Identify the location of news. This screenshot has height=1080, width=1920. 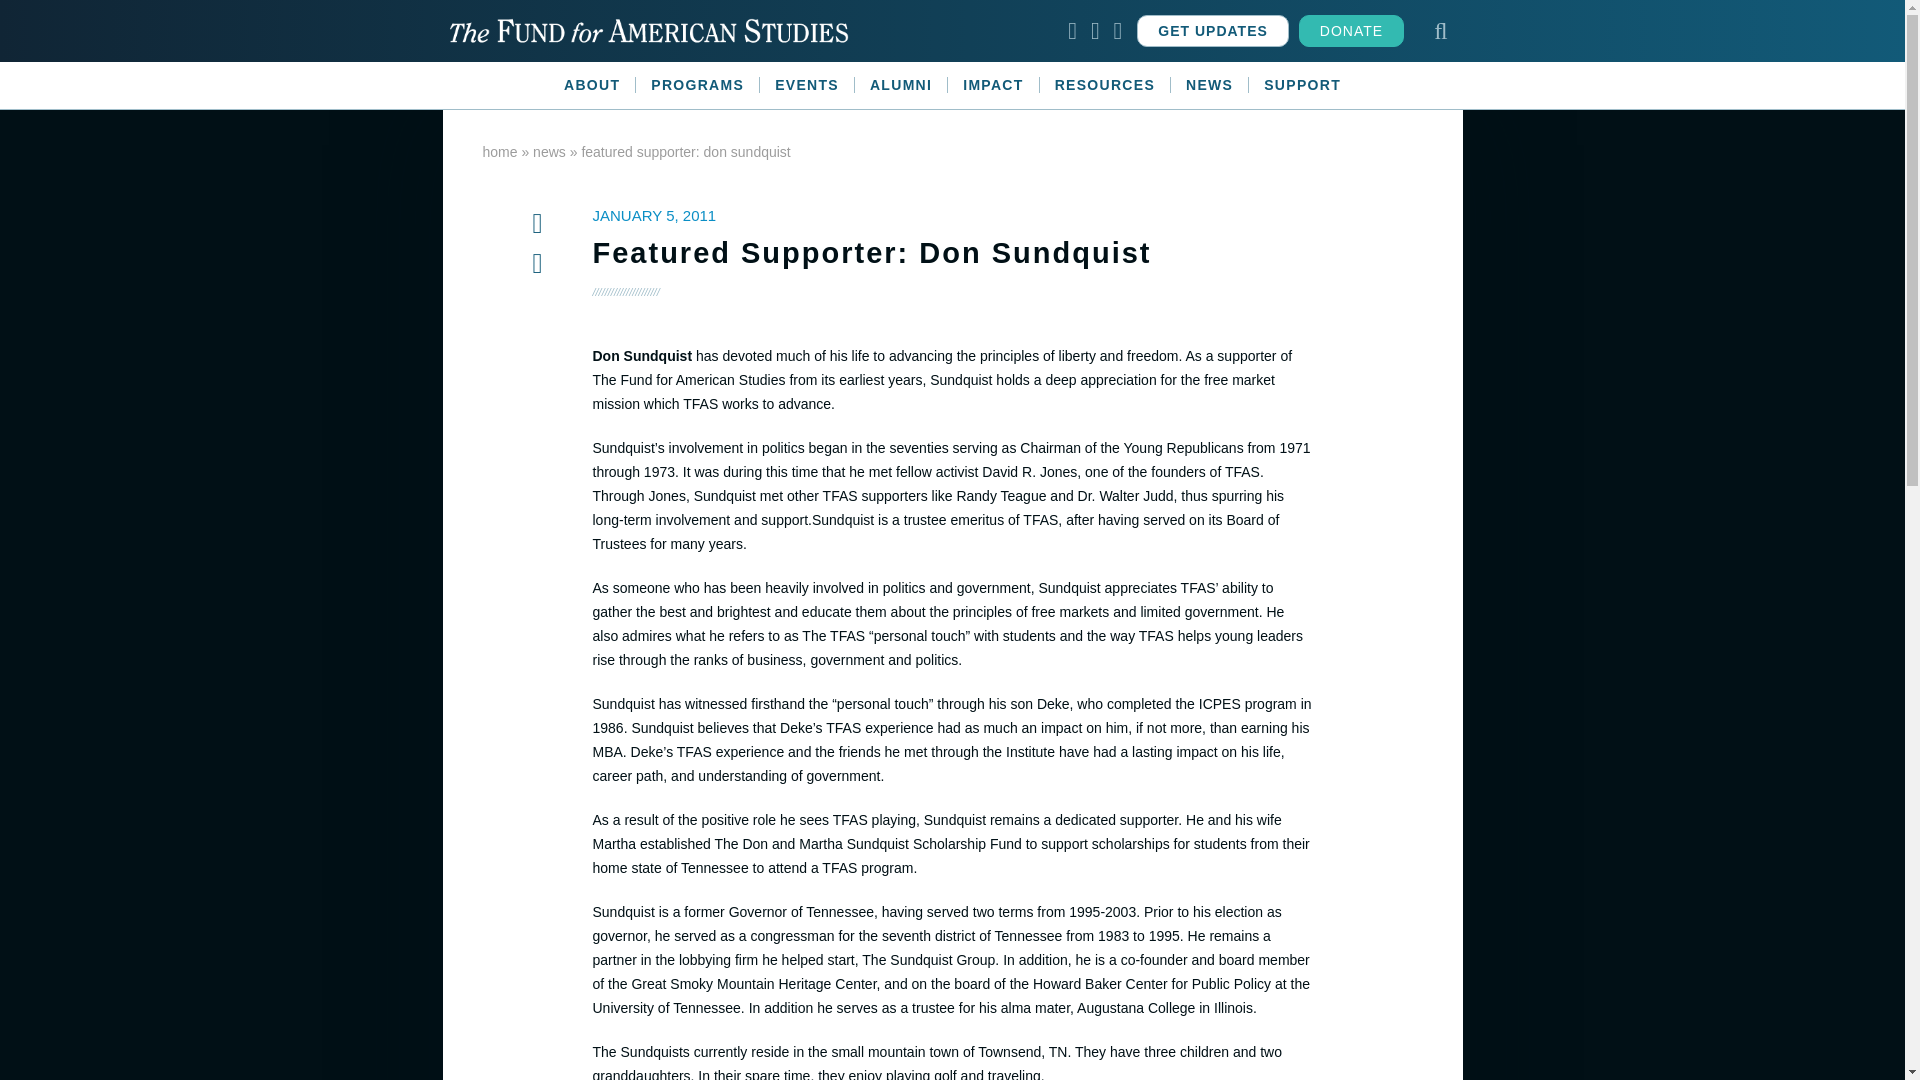
(550, 151).